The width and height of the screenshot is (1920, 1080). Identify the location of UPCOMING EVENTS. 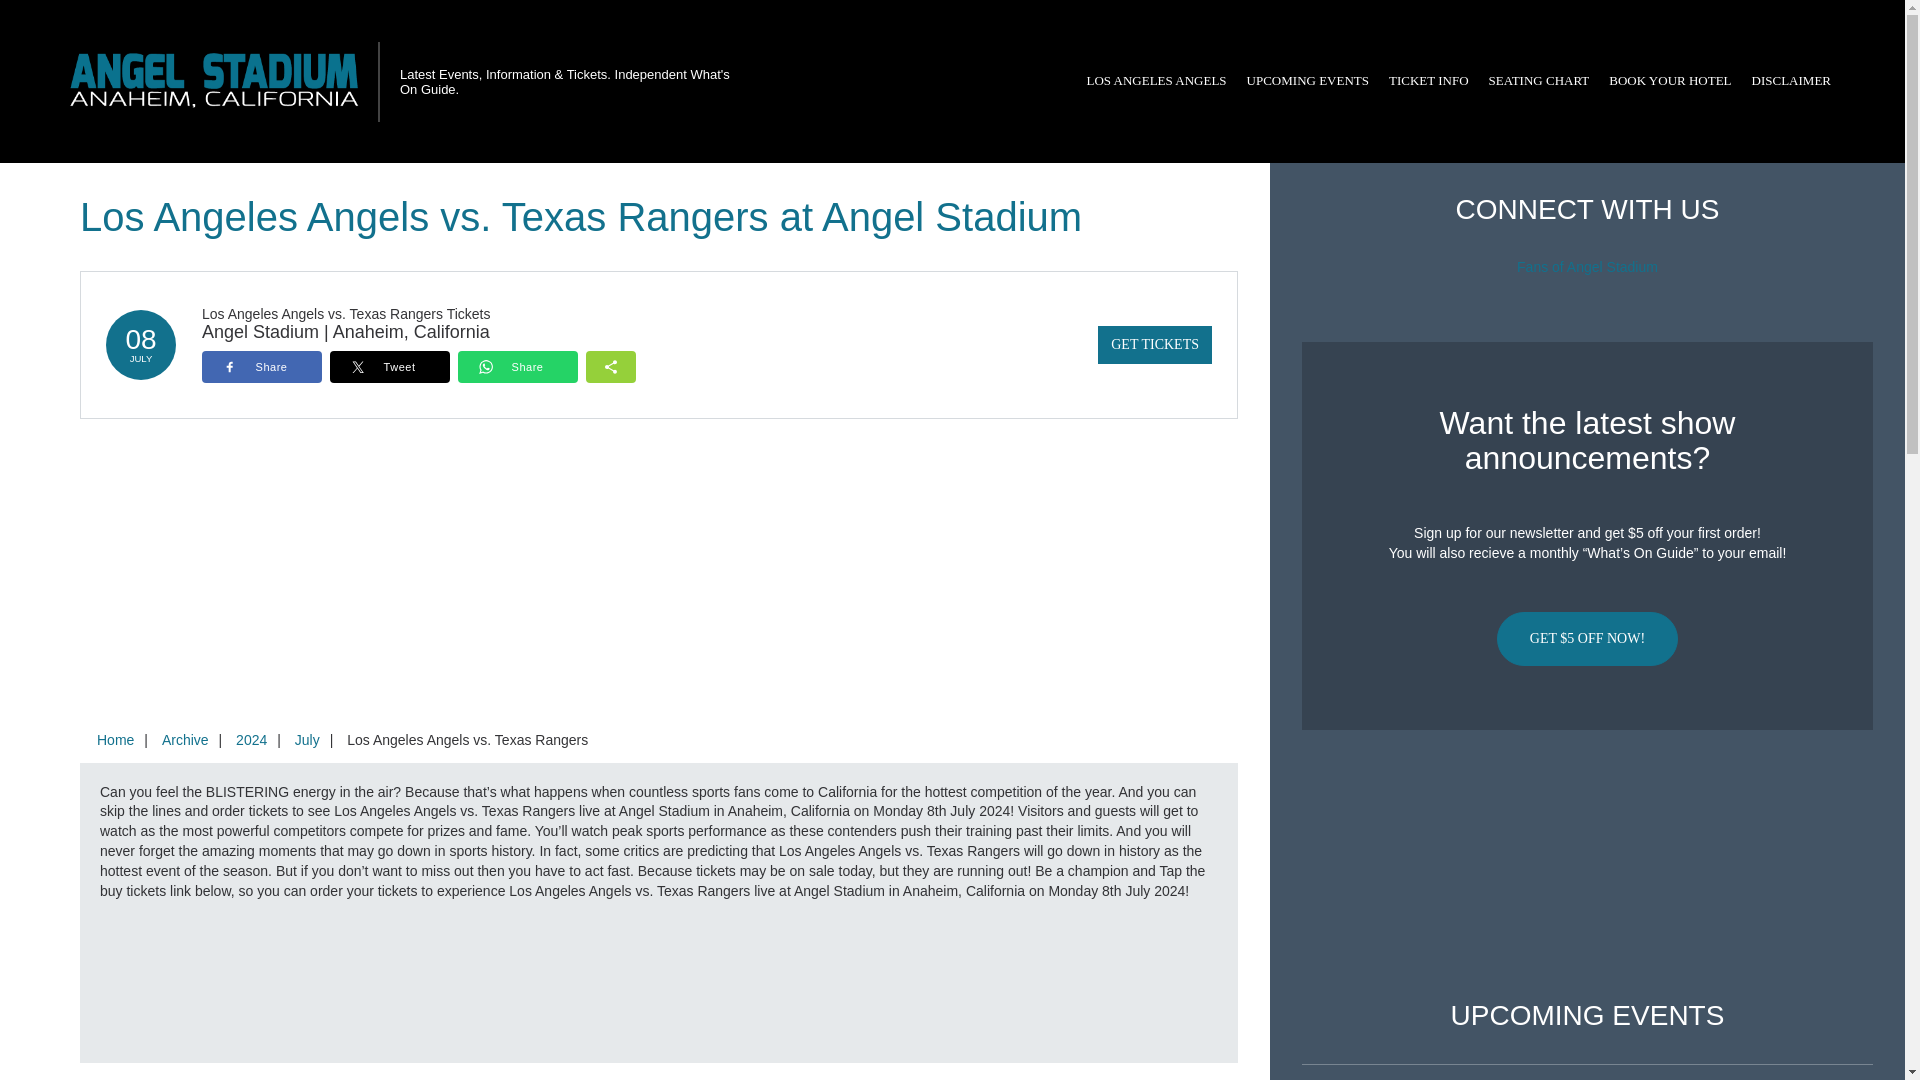
(1307, 81).